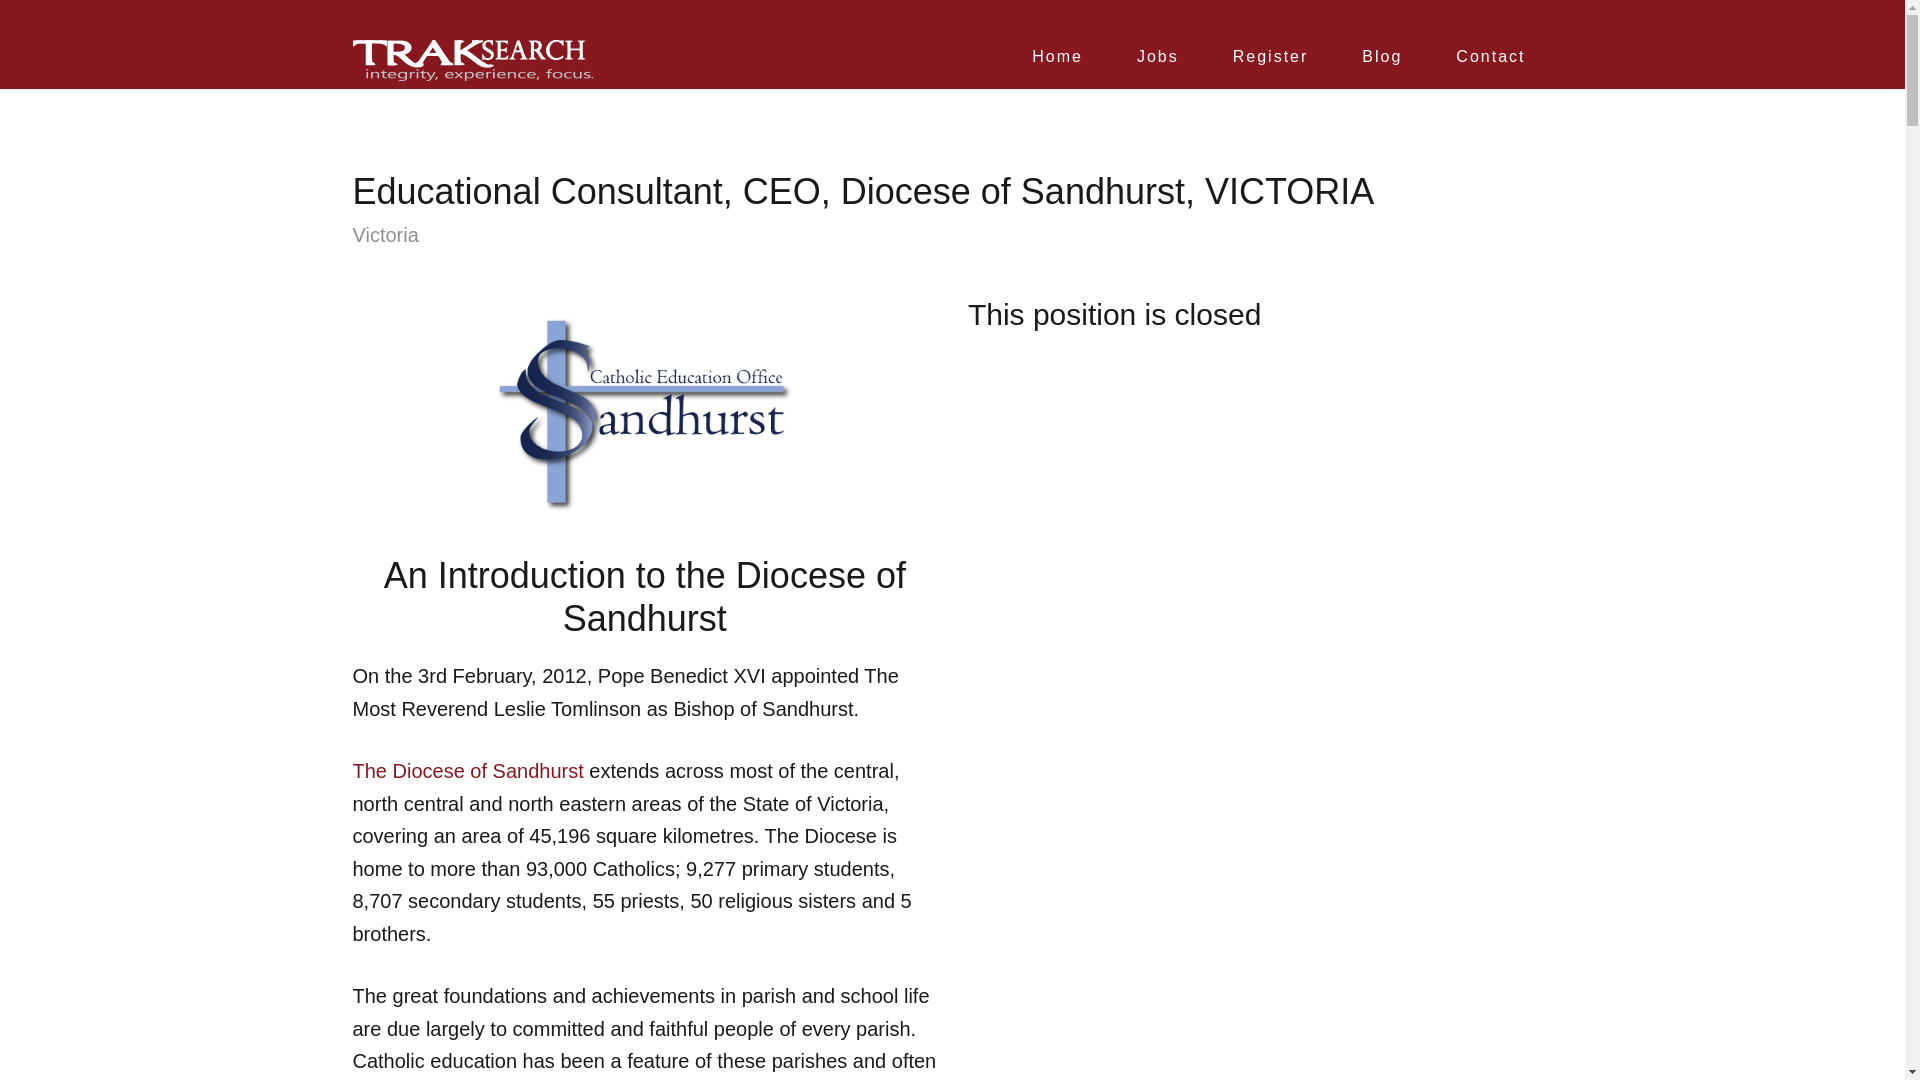  Describe the element at coordinates (1056, 68) in the screenshot. I see `Home` at that location.